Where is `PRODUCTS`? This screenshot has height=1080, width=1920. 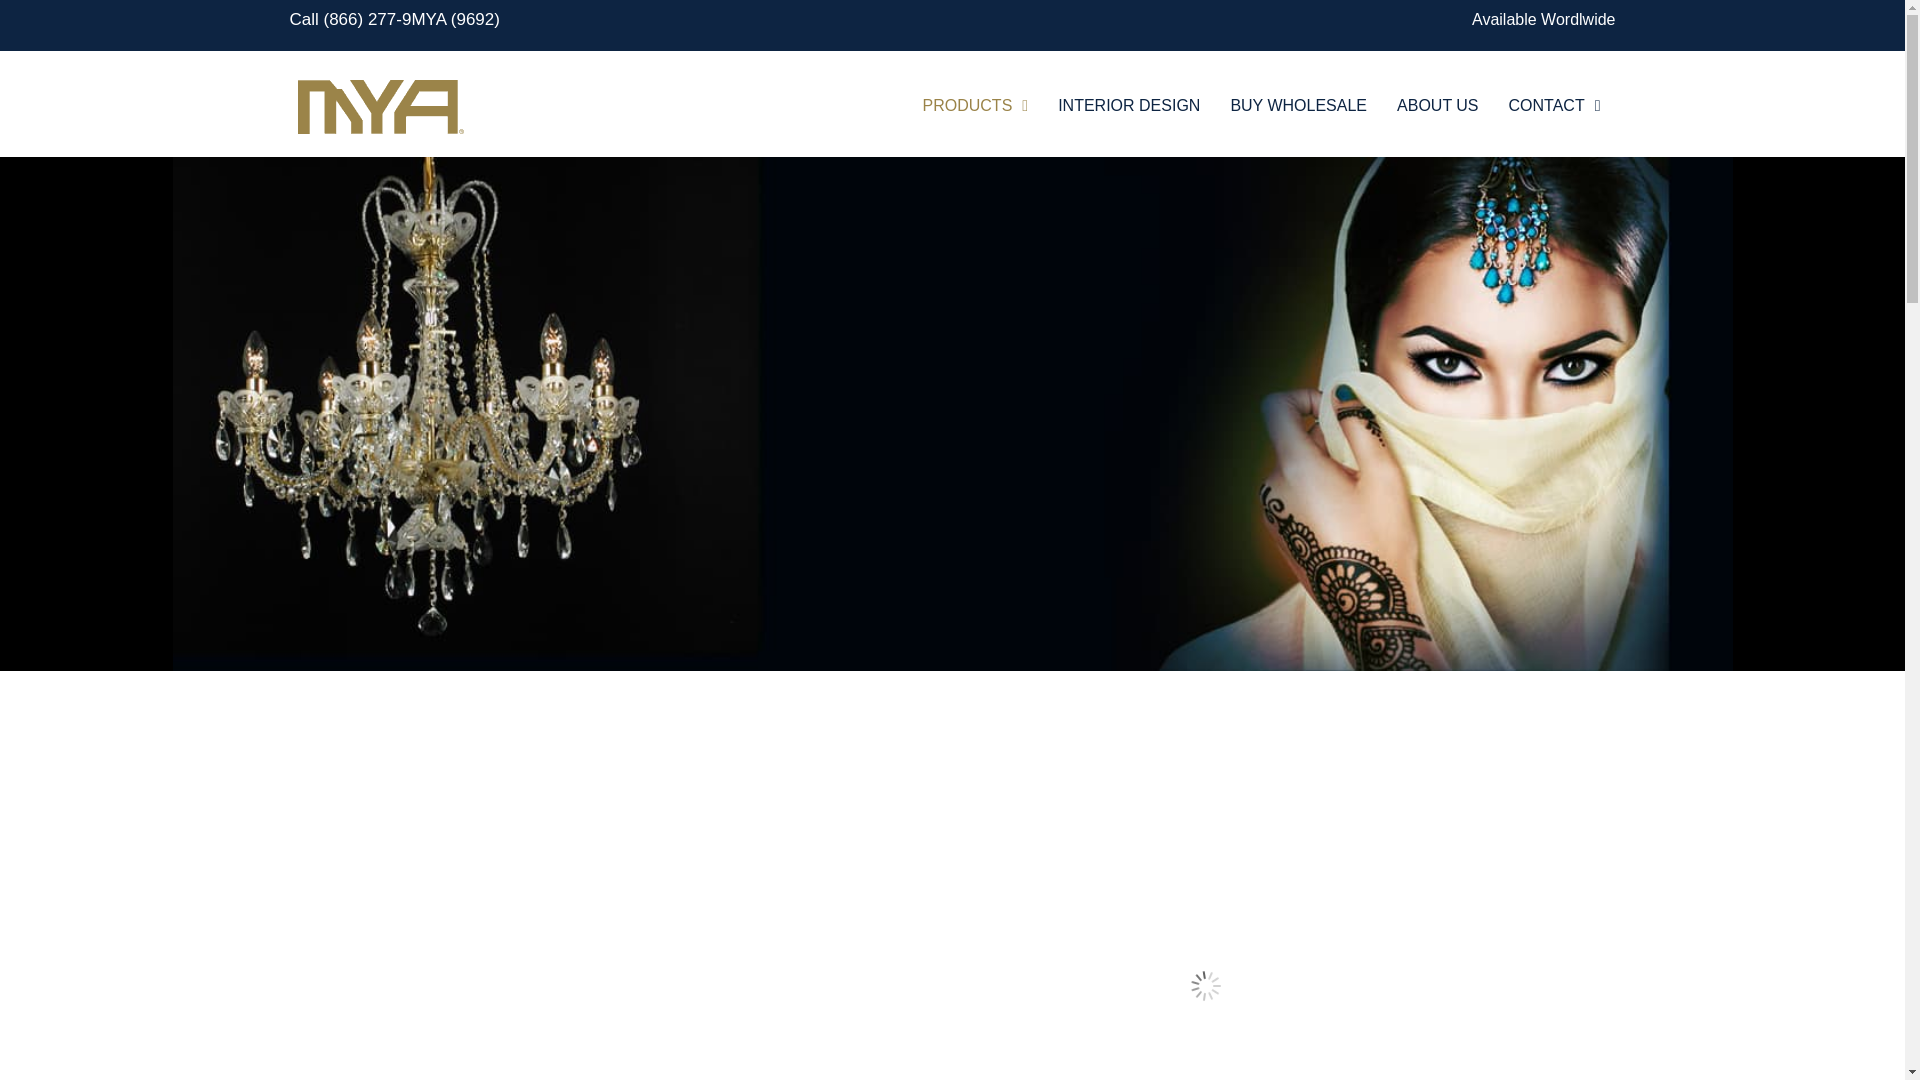
PRODUCTS is located at coordinates (976, 106).